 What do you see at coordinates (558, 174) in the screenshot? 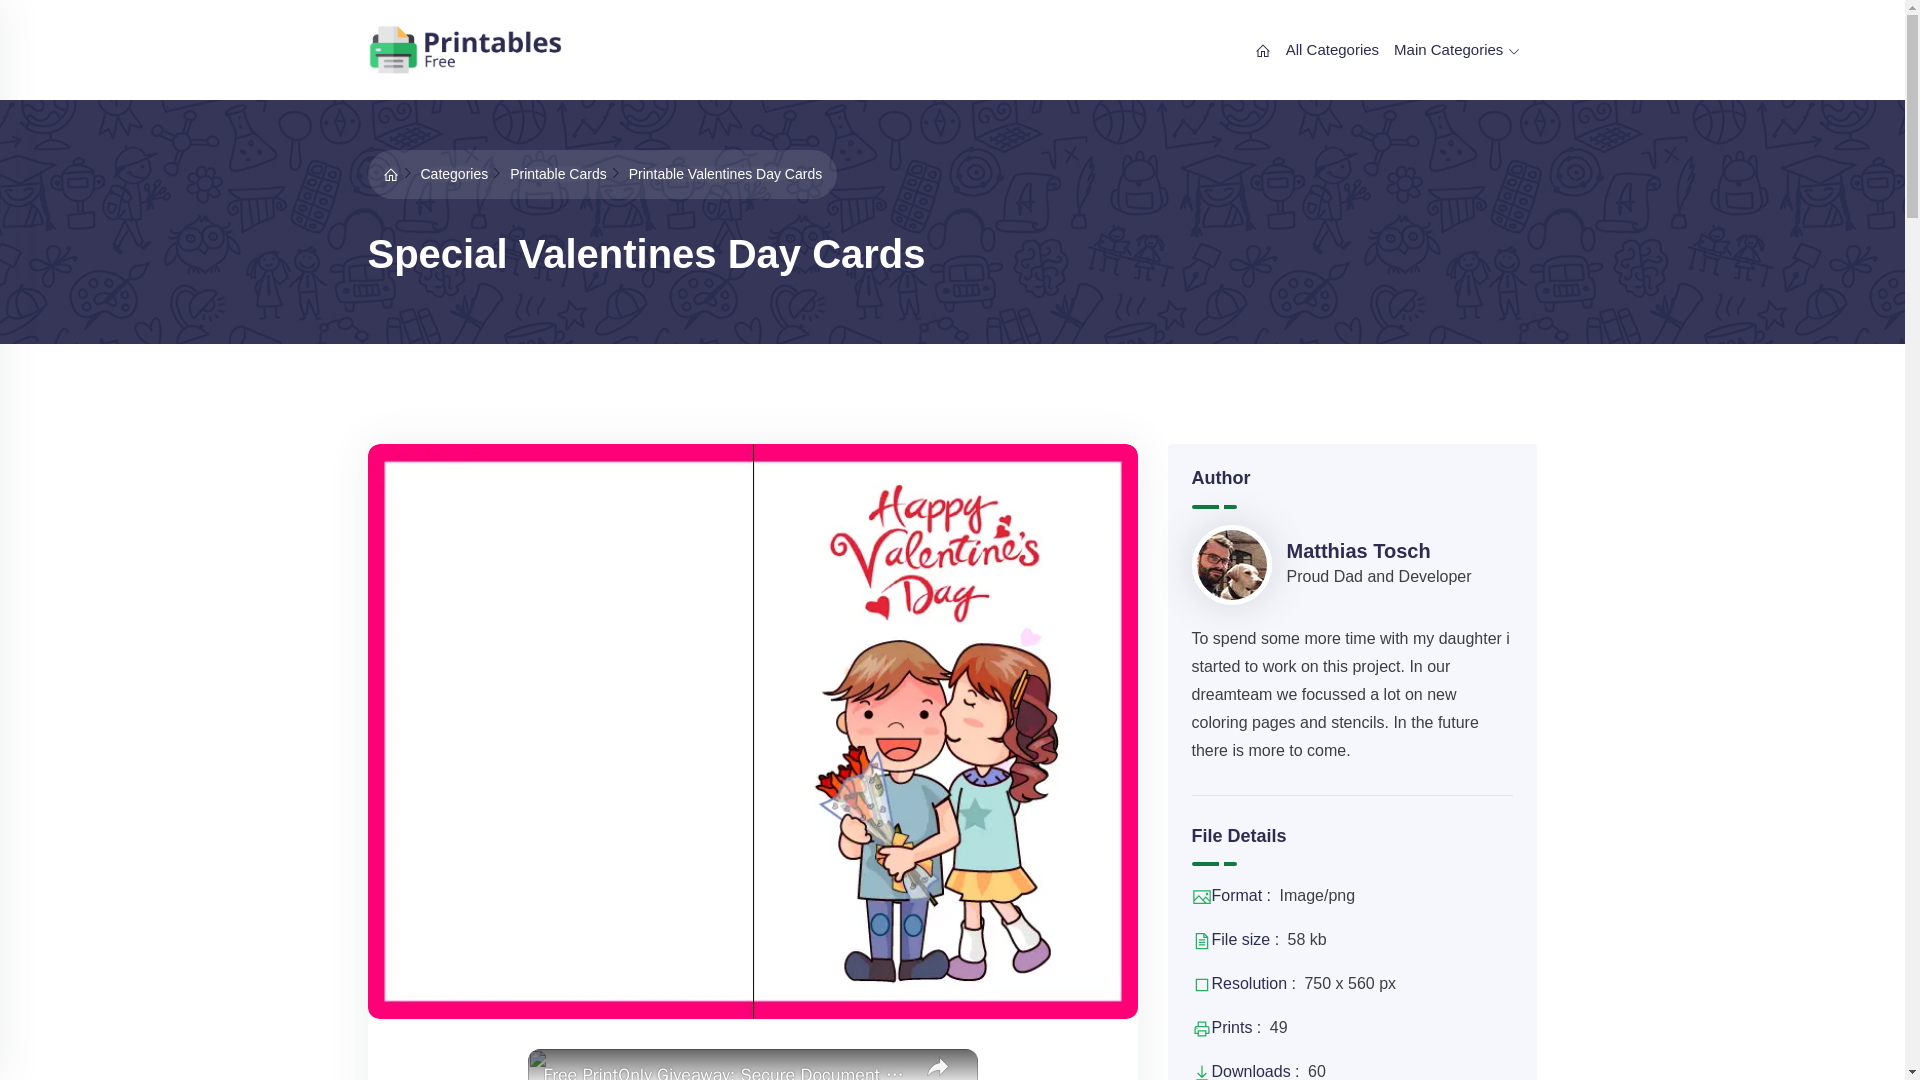
I see `Printable Cards` at bounding box center [558, 174].